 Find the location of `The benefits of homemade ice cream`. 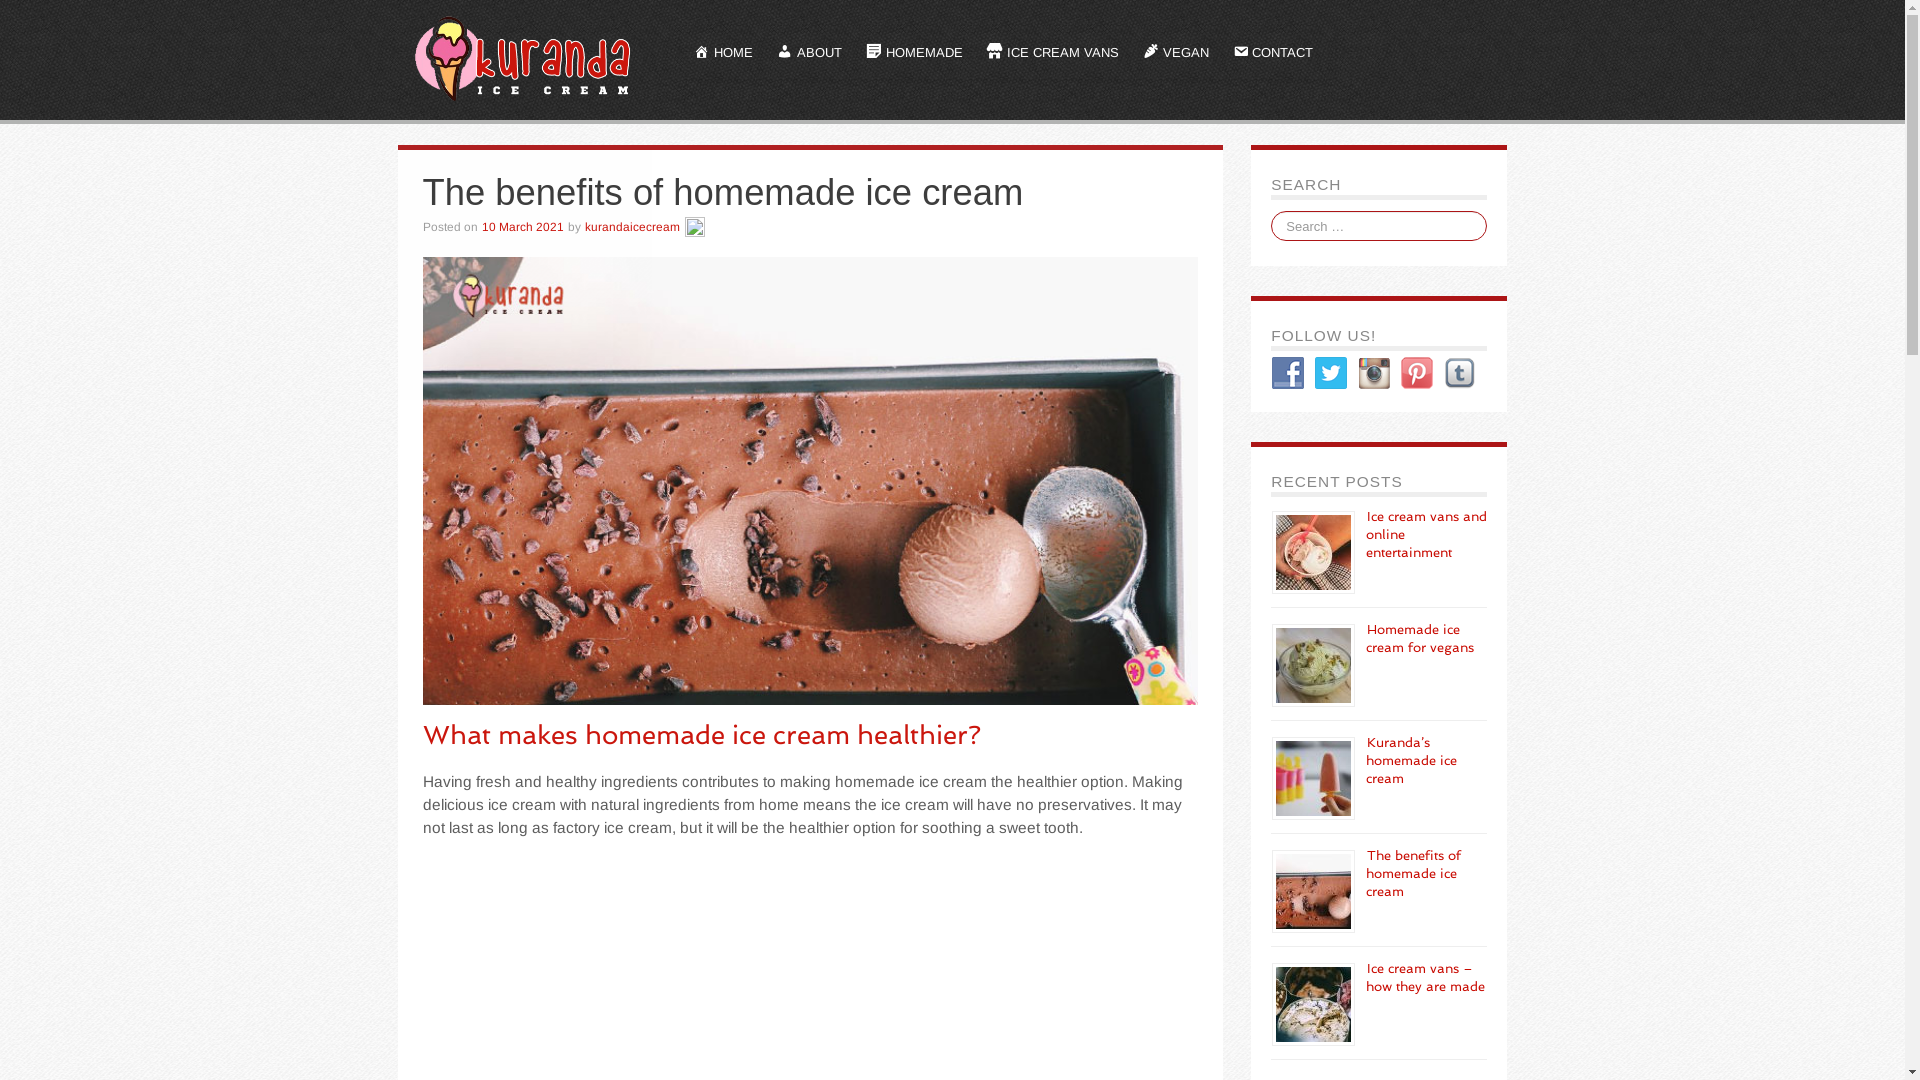

The benefits of homemade ice cream is located at coordinates (1414, 874).